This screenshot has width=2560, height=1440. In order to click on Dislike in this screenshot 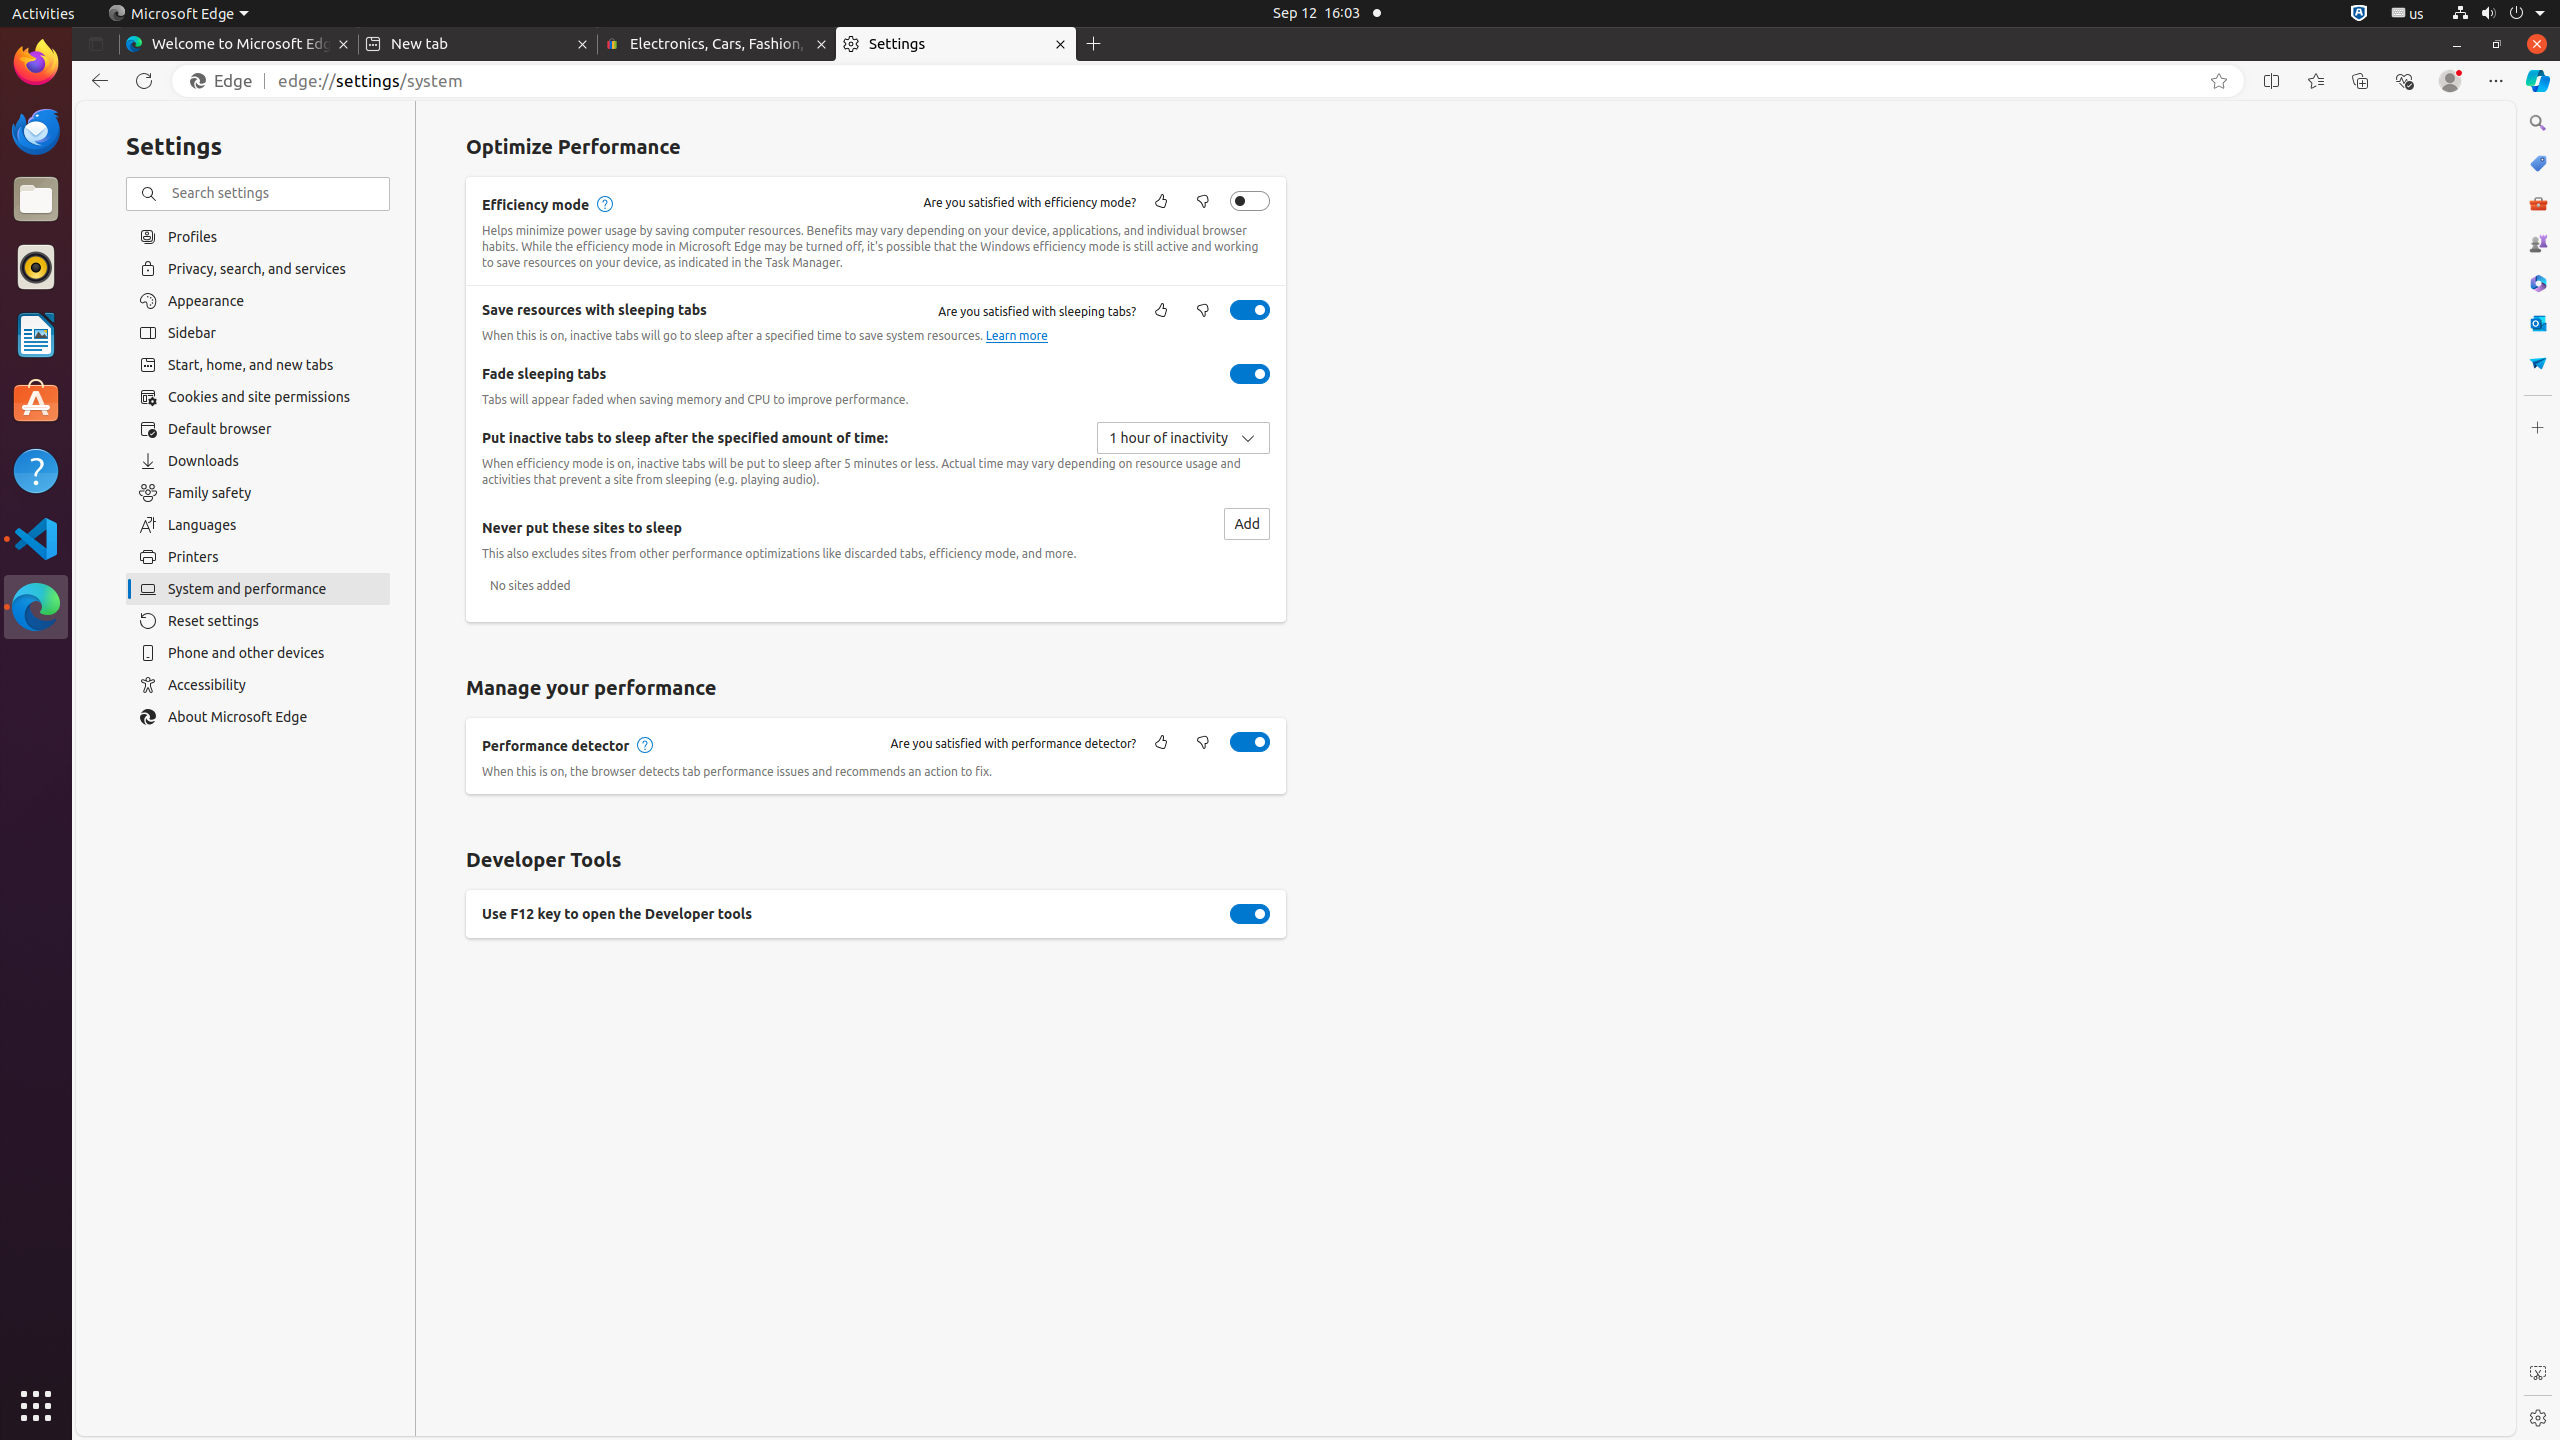, I will do `click(1203, 744)`.